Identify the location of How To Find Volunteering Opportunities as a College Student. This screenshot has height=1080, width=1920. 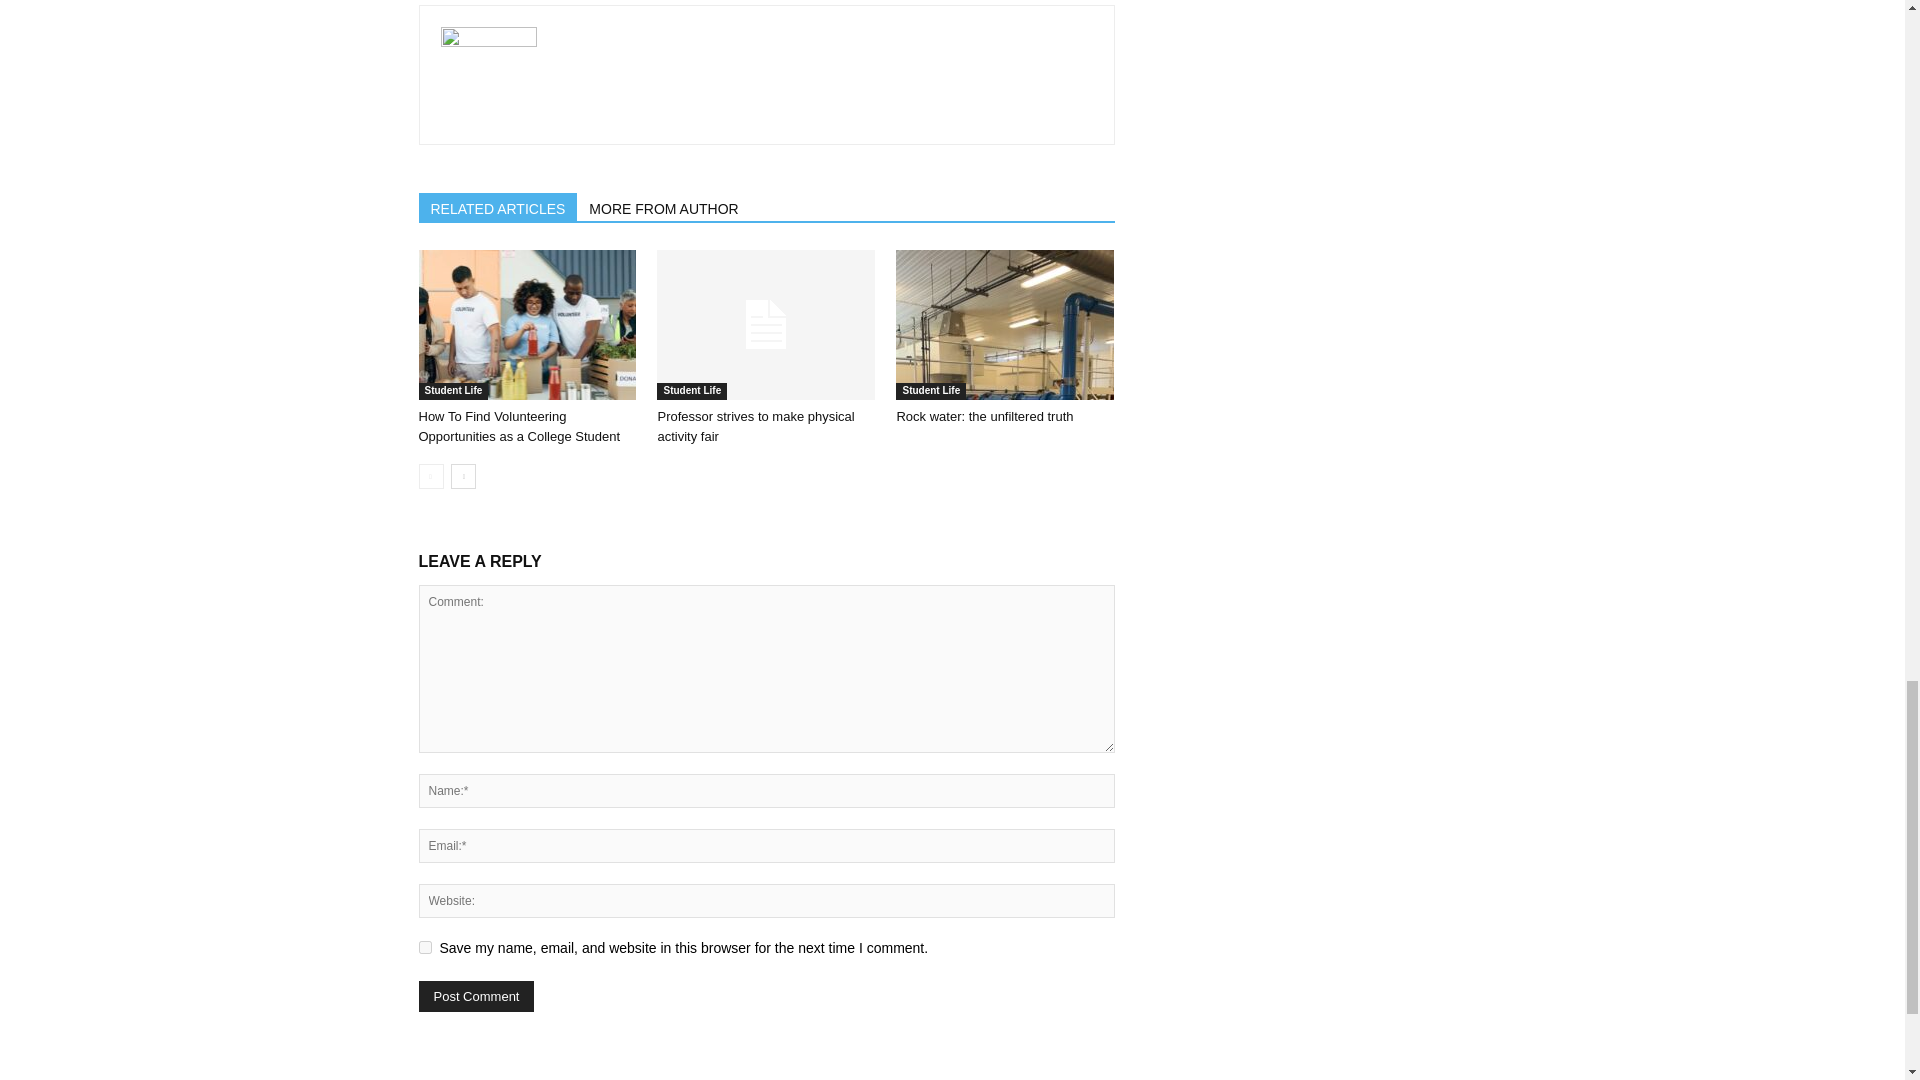
(519, 426).